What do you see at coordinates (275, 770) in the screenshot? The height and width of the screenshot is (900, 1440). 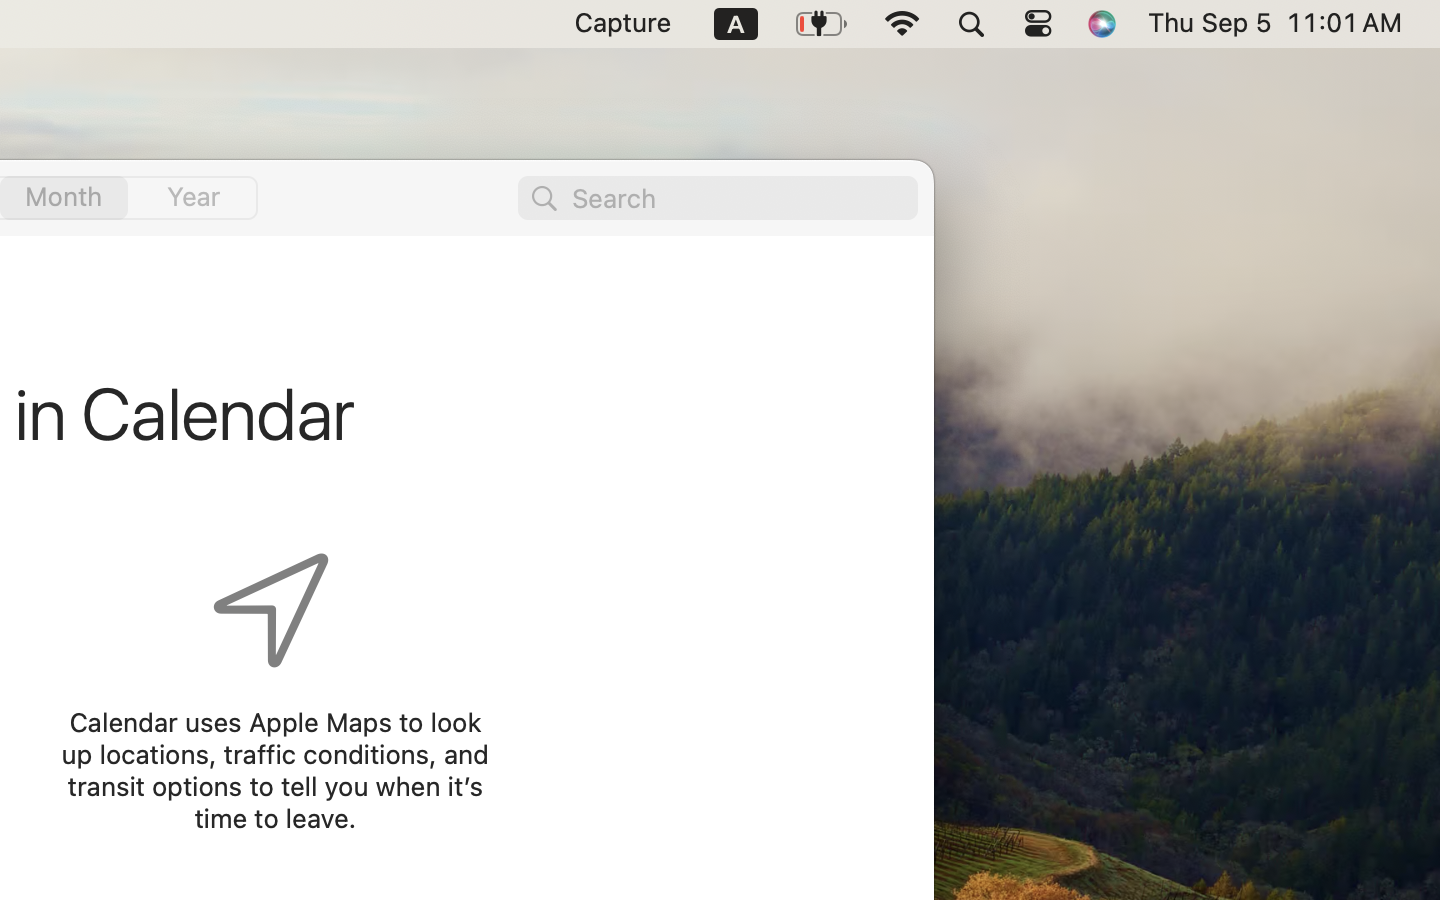 I see `Calendar uses Apple Maps to look up locations, traffic conditions, and transit options to tell you when it’s time to leave.` at bounding box center [275, 770].